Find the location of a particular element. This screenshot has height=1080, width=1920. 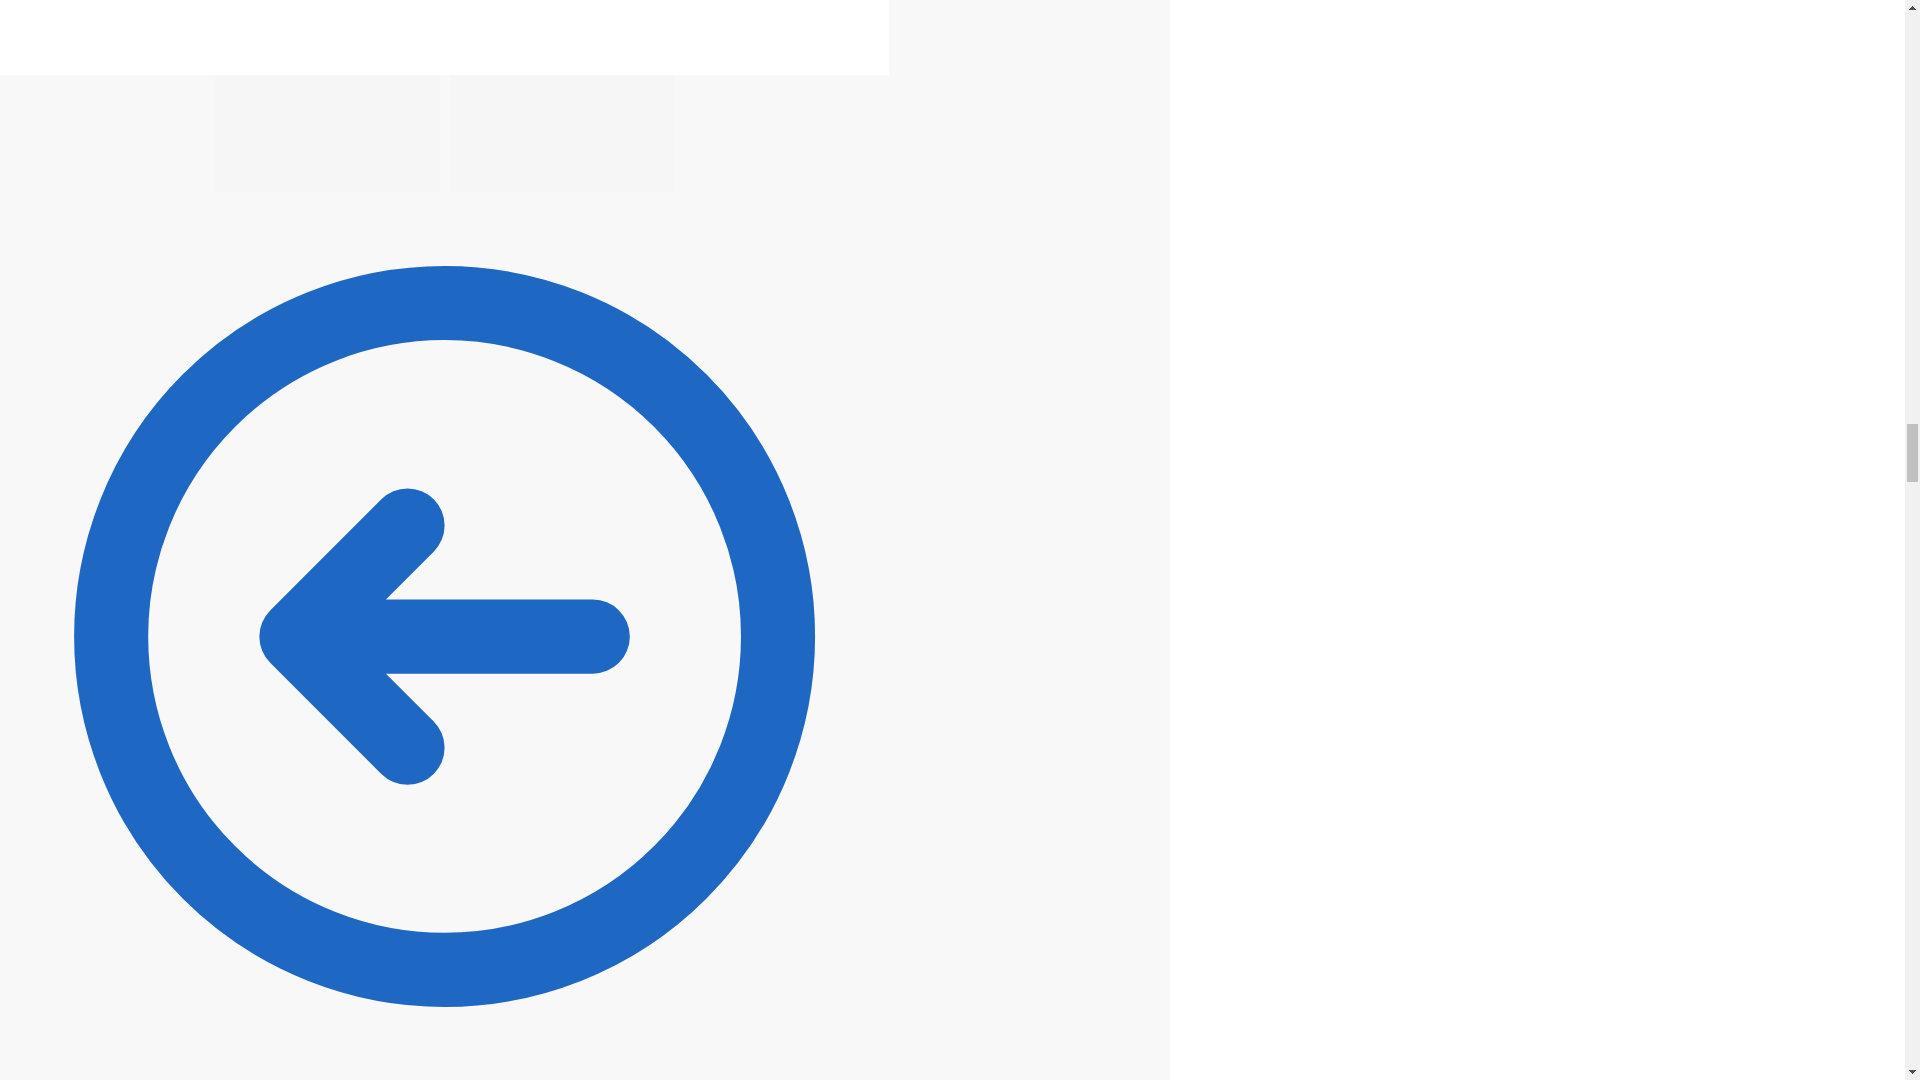

click to zoom-in is located at coordinates (444, 37).